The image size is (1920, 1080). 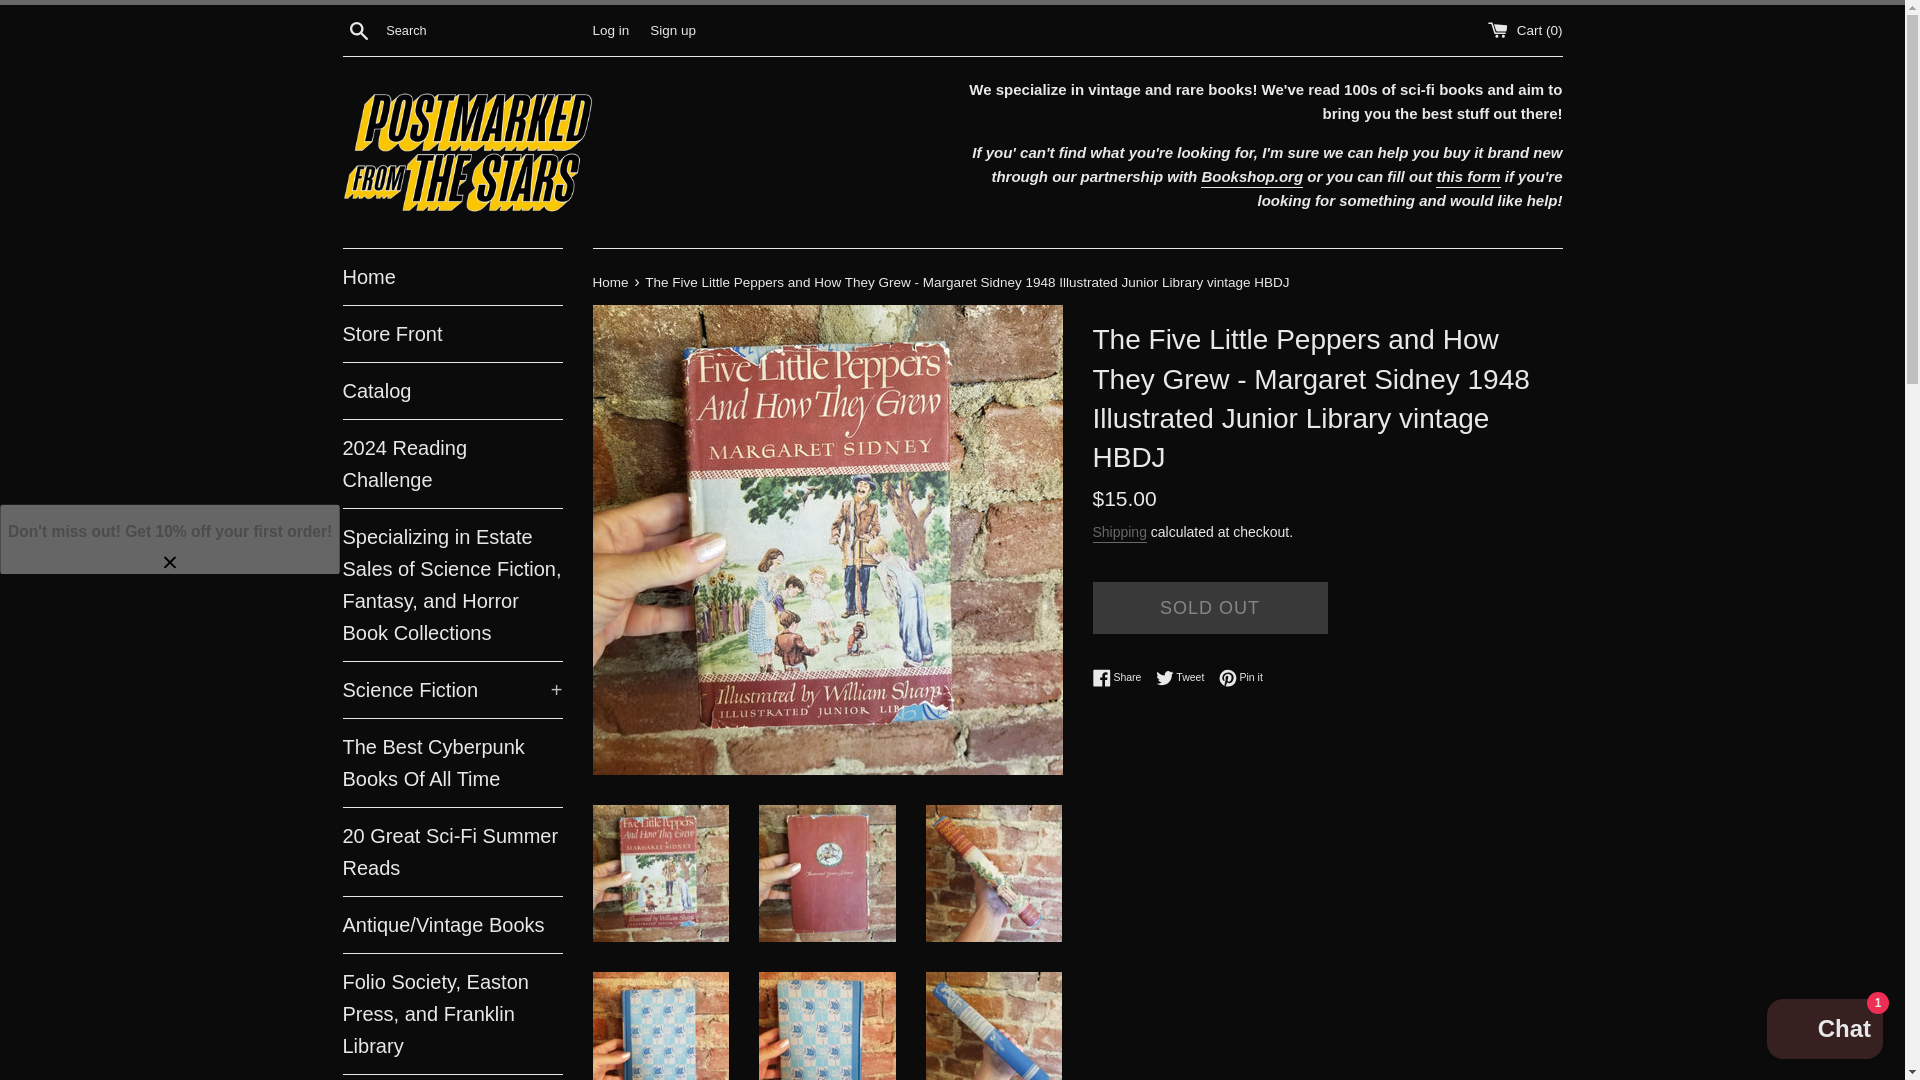 What do you see at coordinates (452, 762) in the screenshot?
I see `The Best Cyberpunk Books Of All Time` at bounding box center [452, 762].